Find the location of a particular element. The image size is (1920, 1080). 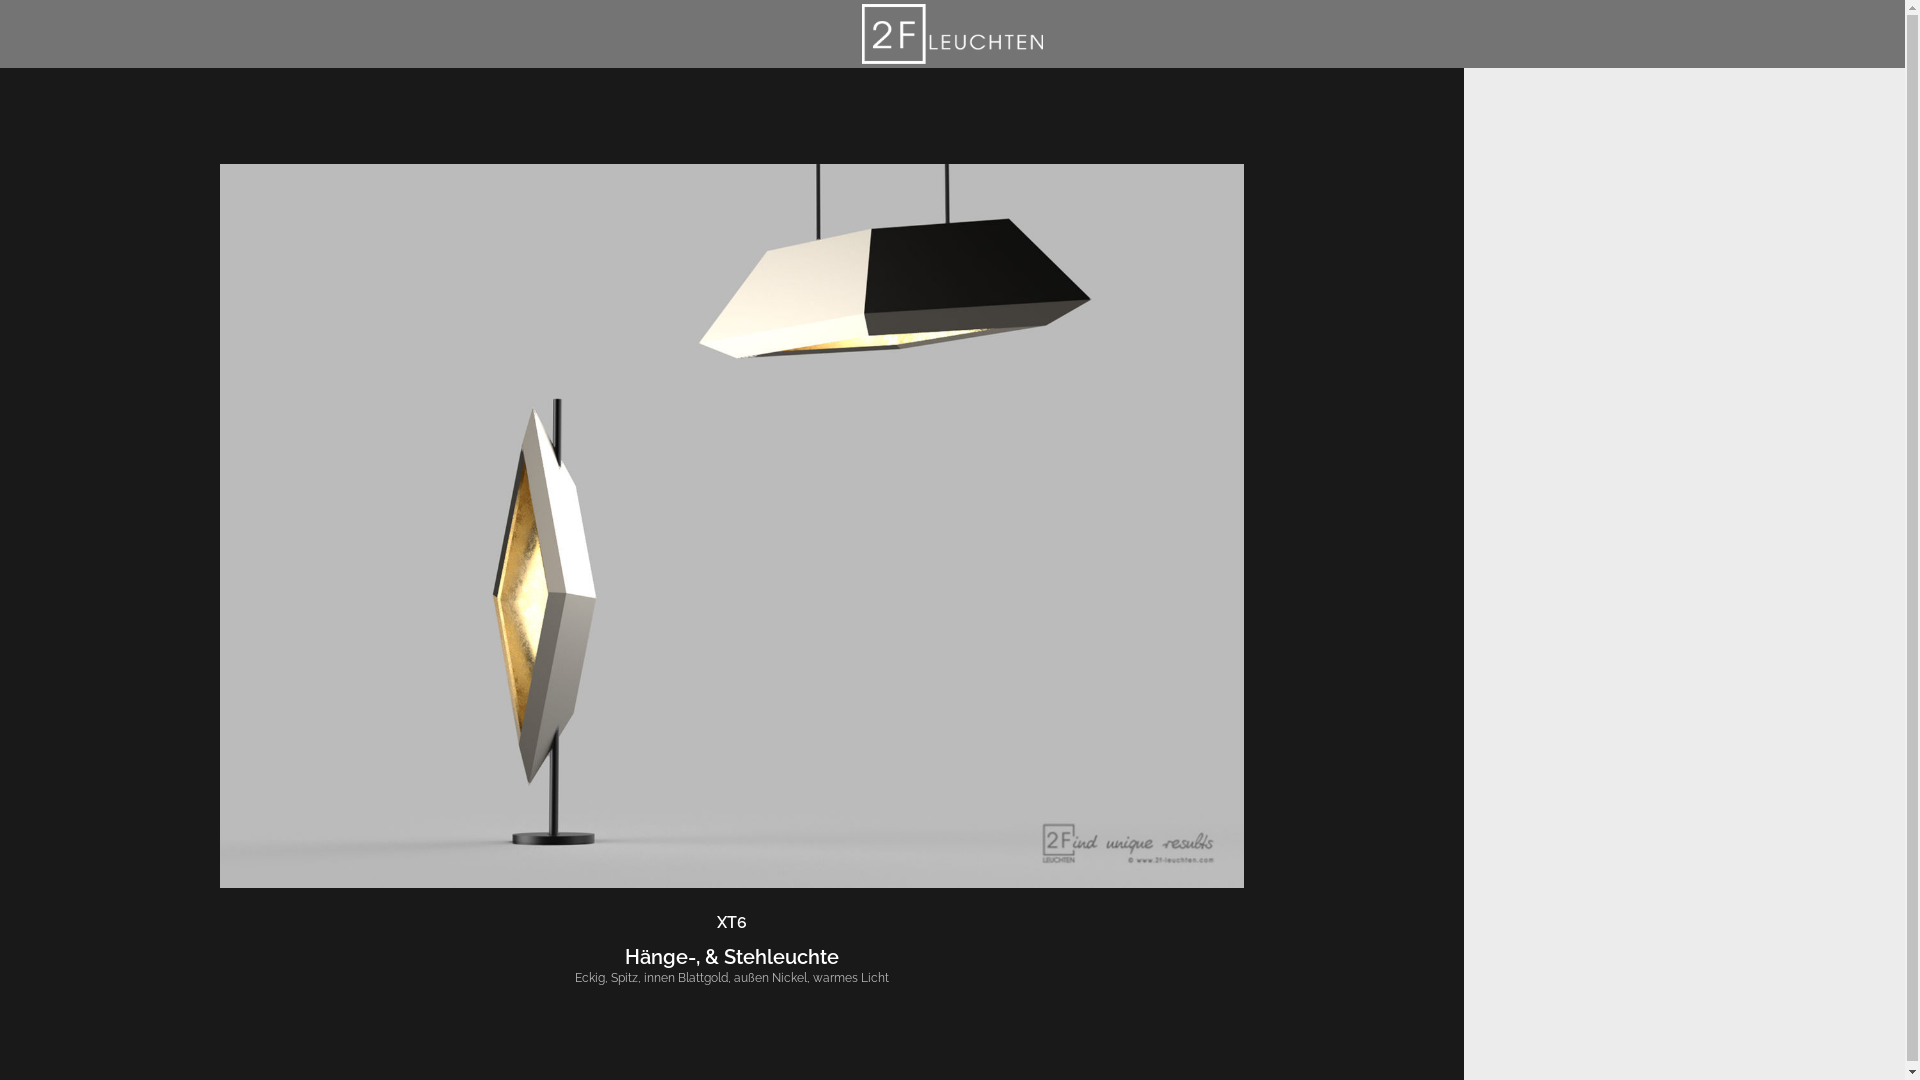

Produktkonfigurator is located at coordinates (1018, 90).